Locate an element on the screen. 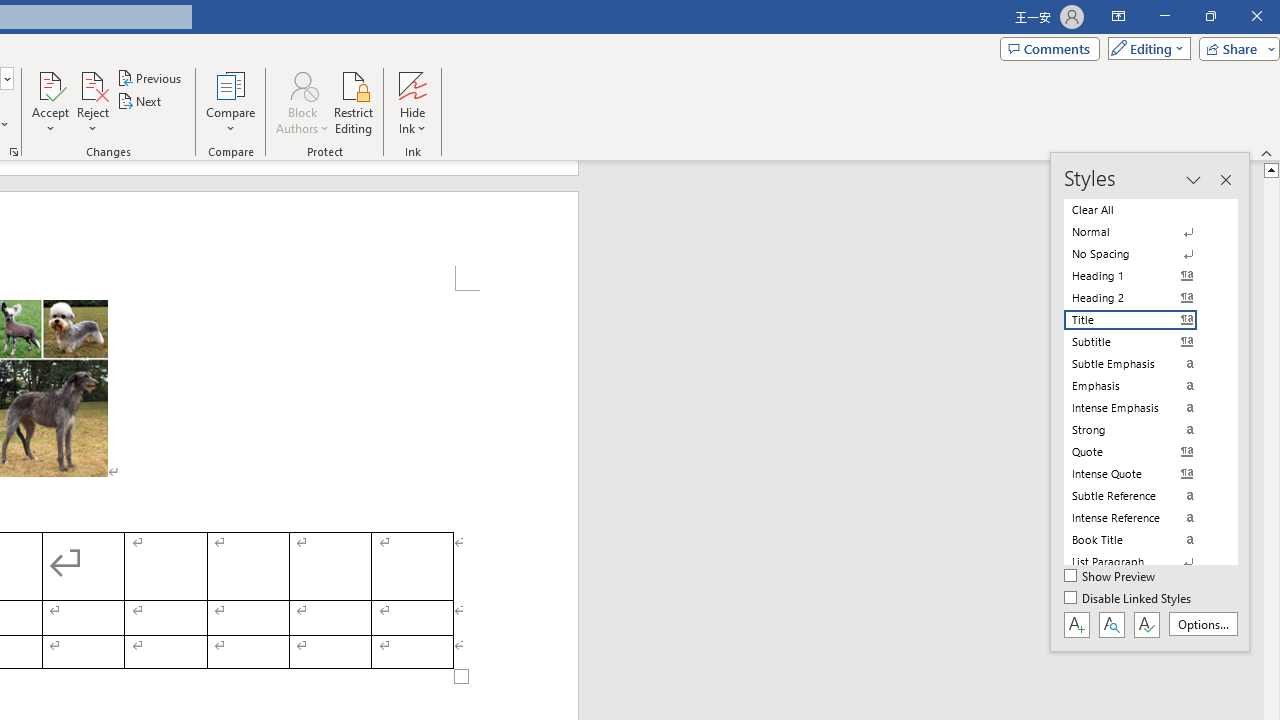 The width and height of the screenshot is (1280, 720). Comments is located at coordinates (1049, 48).